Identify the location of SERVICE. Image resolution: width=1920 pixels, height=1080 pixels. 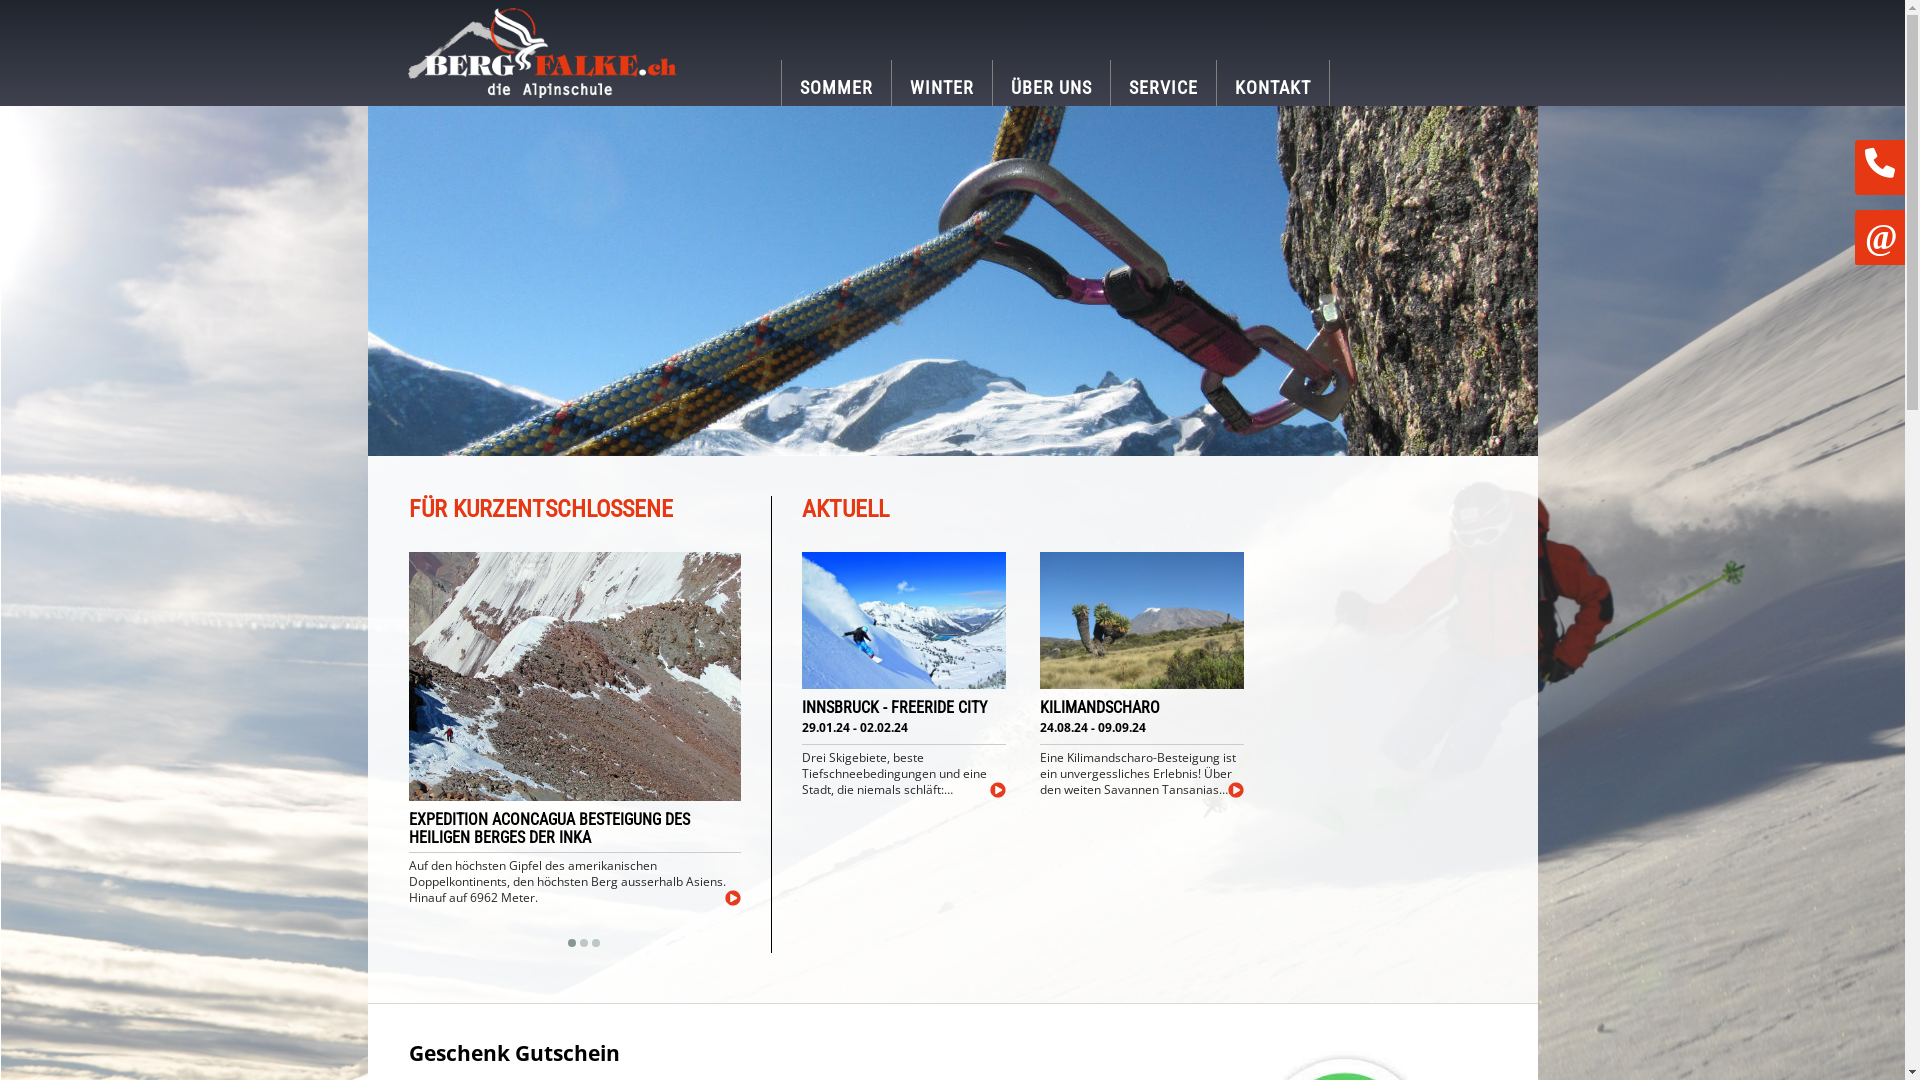
(1164, 83).